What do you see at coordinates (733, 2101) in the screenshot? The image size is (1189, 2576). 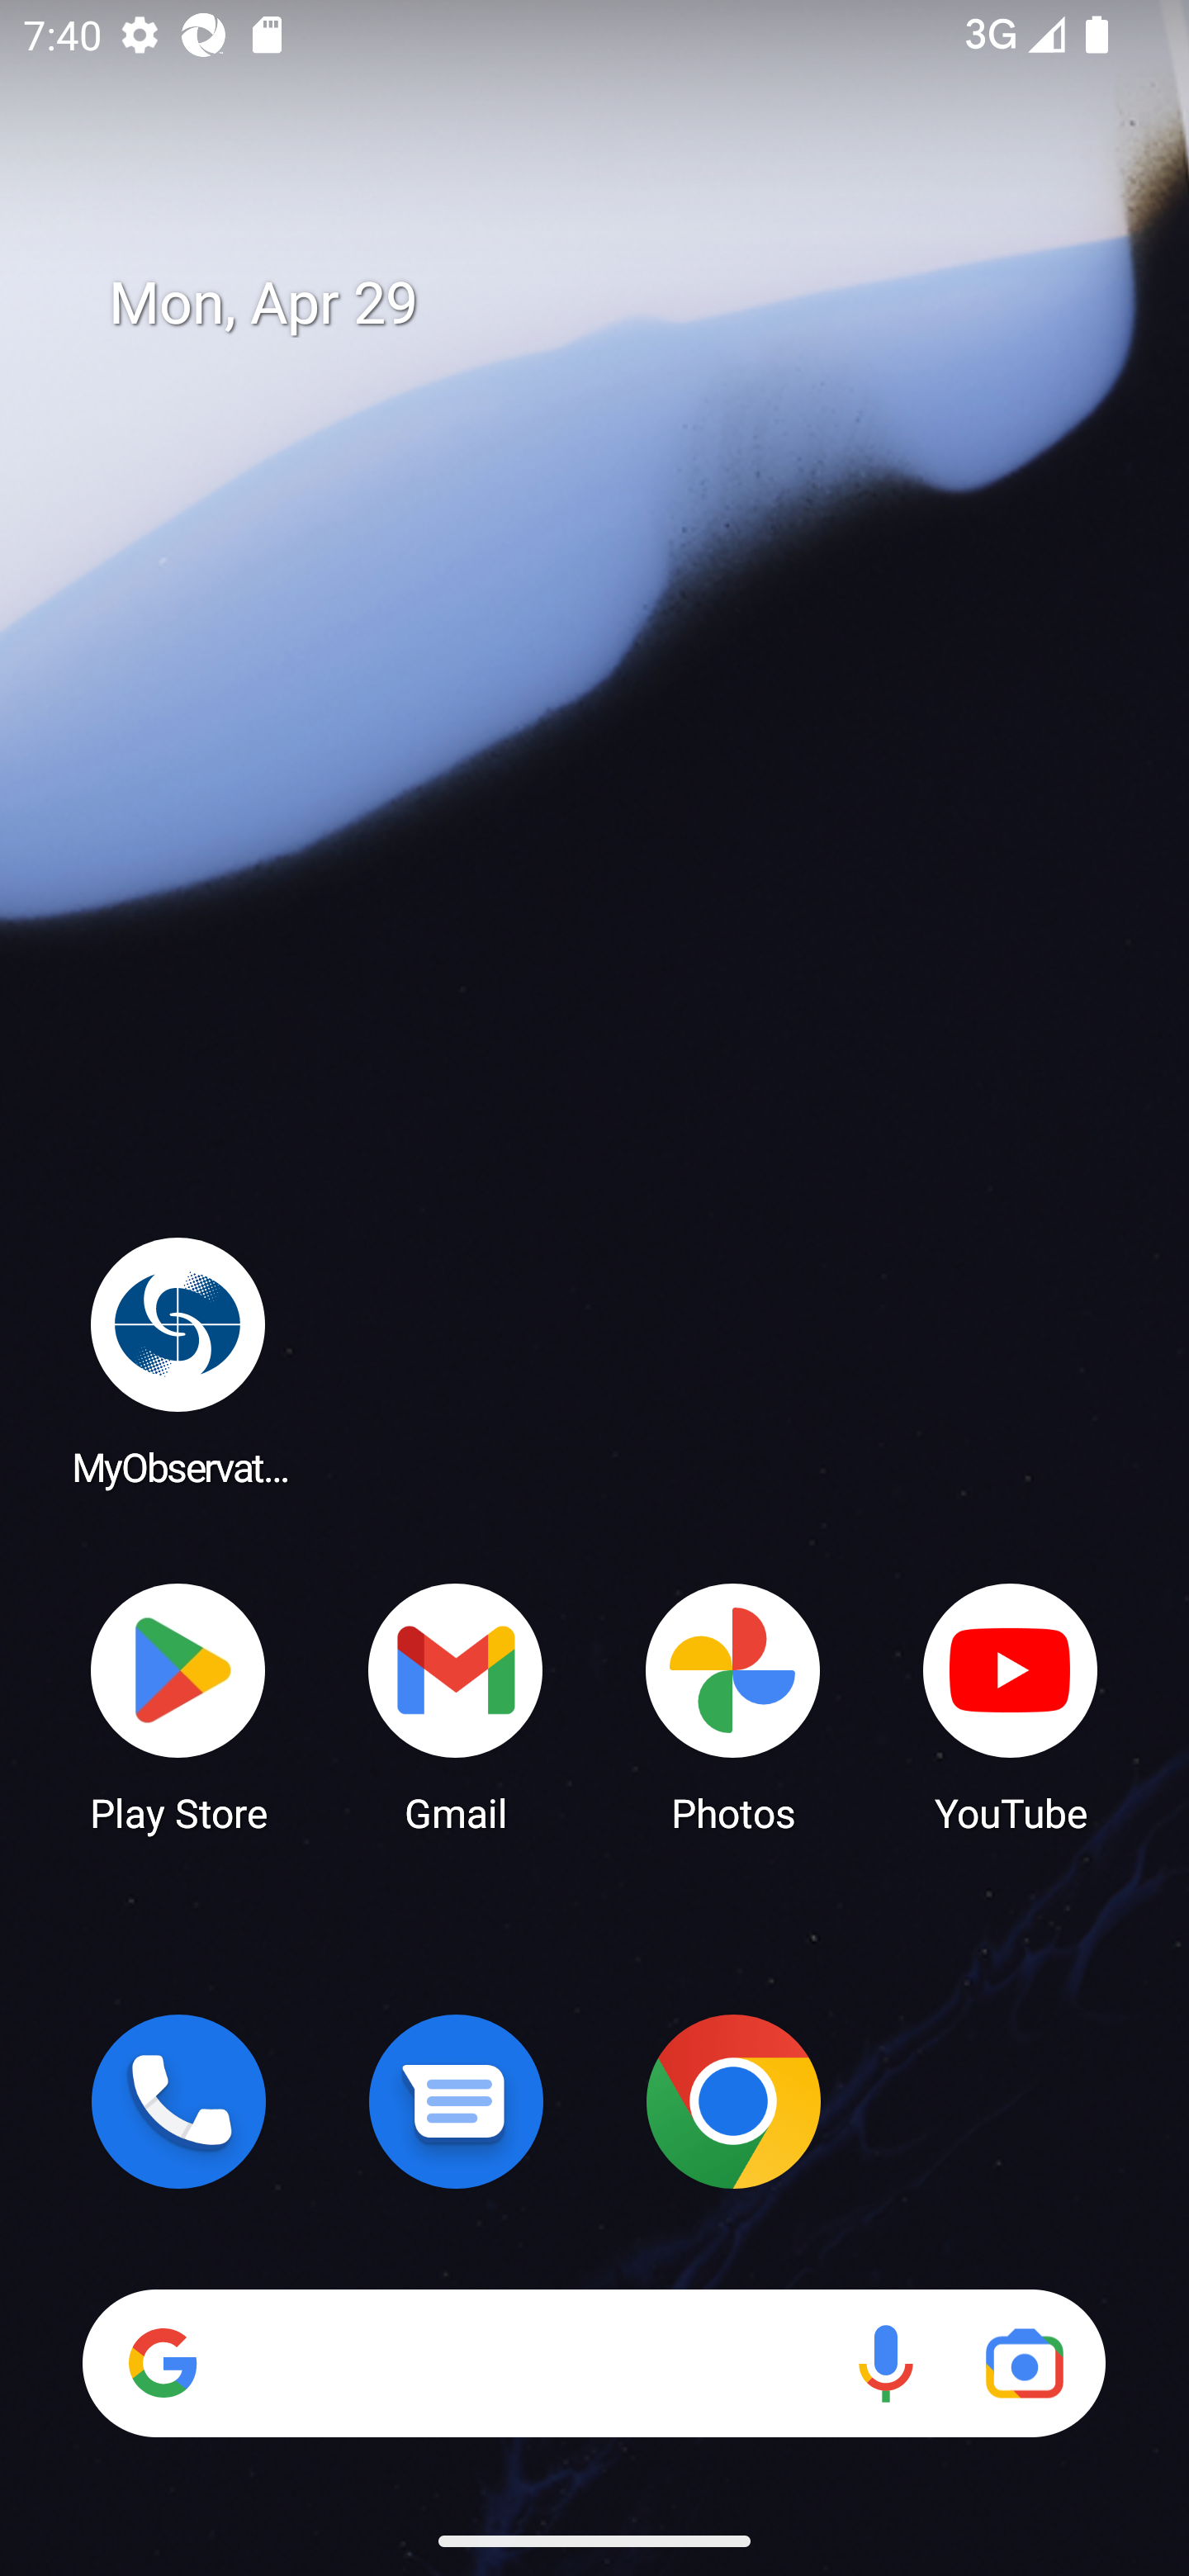 I see `Chrome` at bounding box center [733, 2101].